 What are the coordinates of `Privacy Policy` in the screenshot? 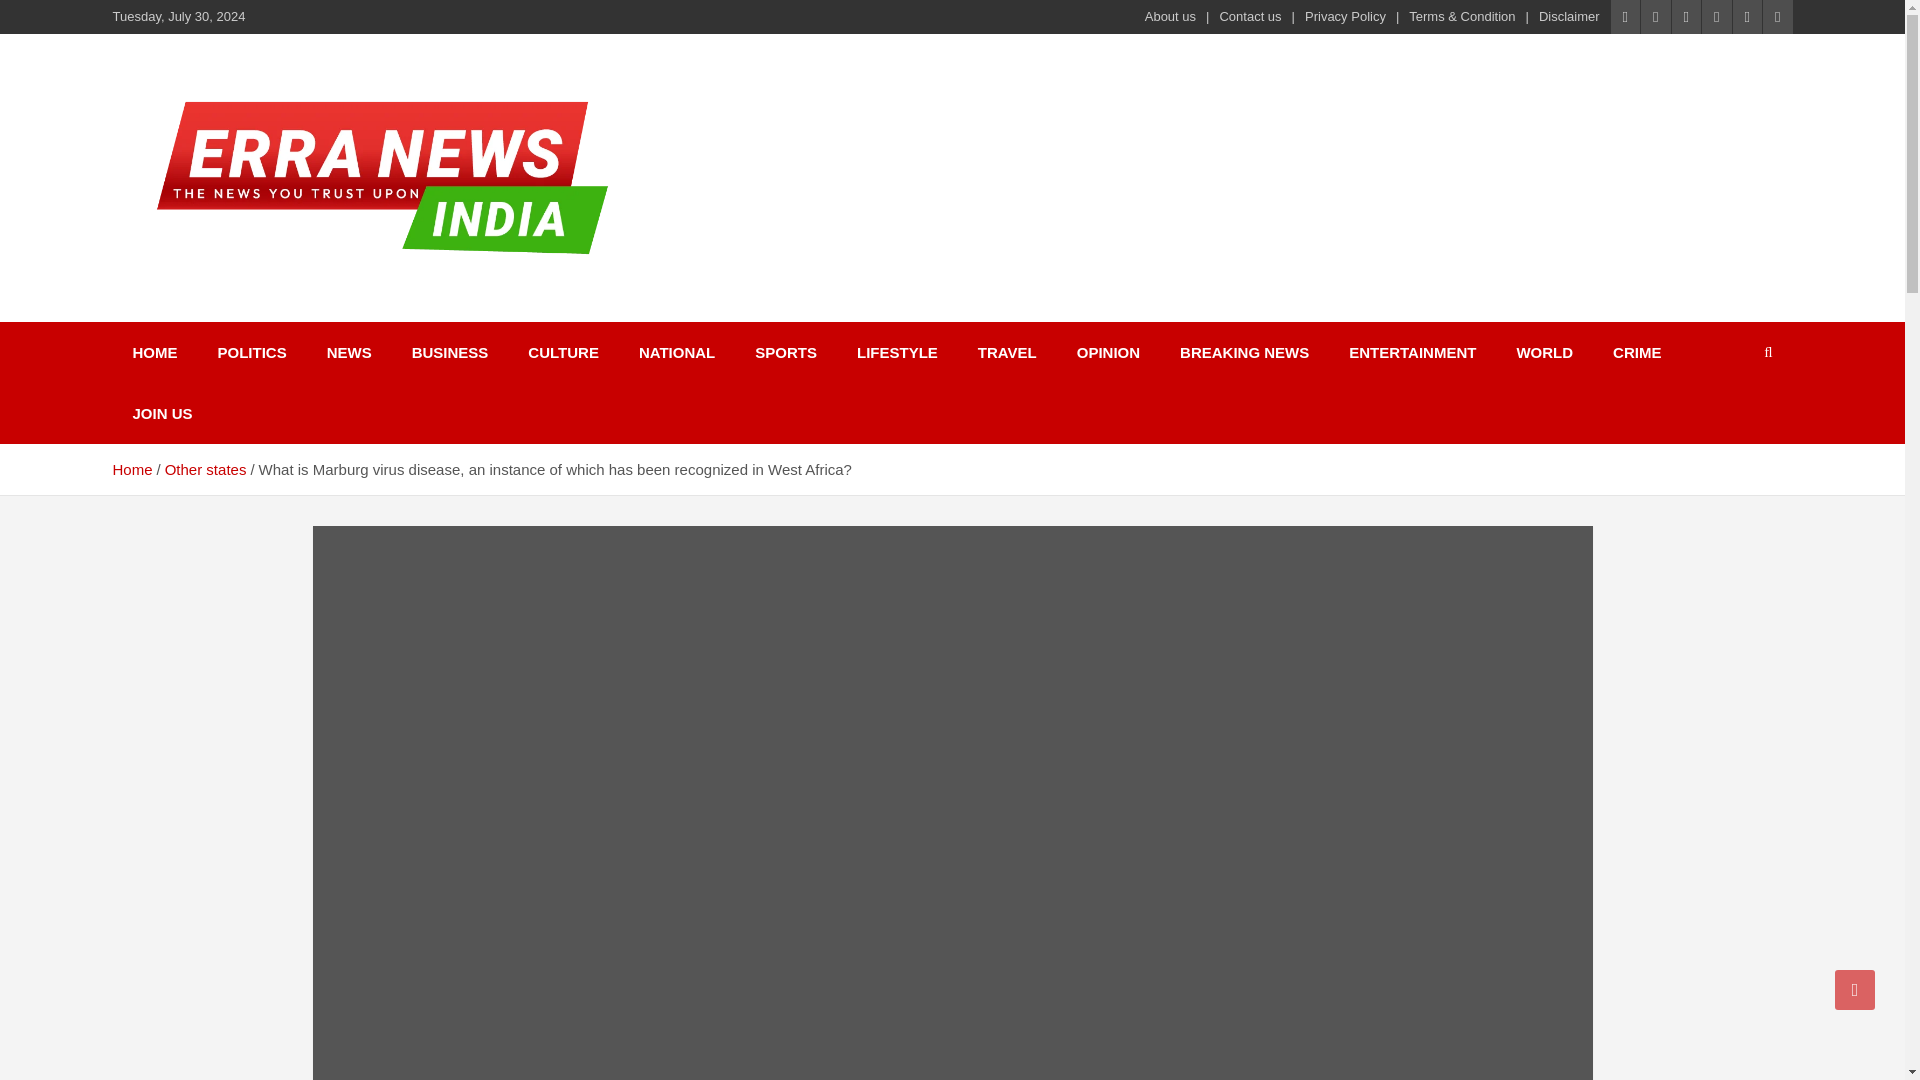 It's located at (1346, 16).